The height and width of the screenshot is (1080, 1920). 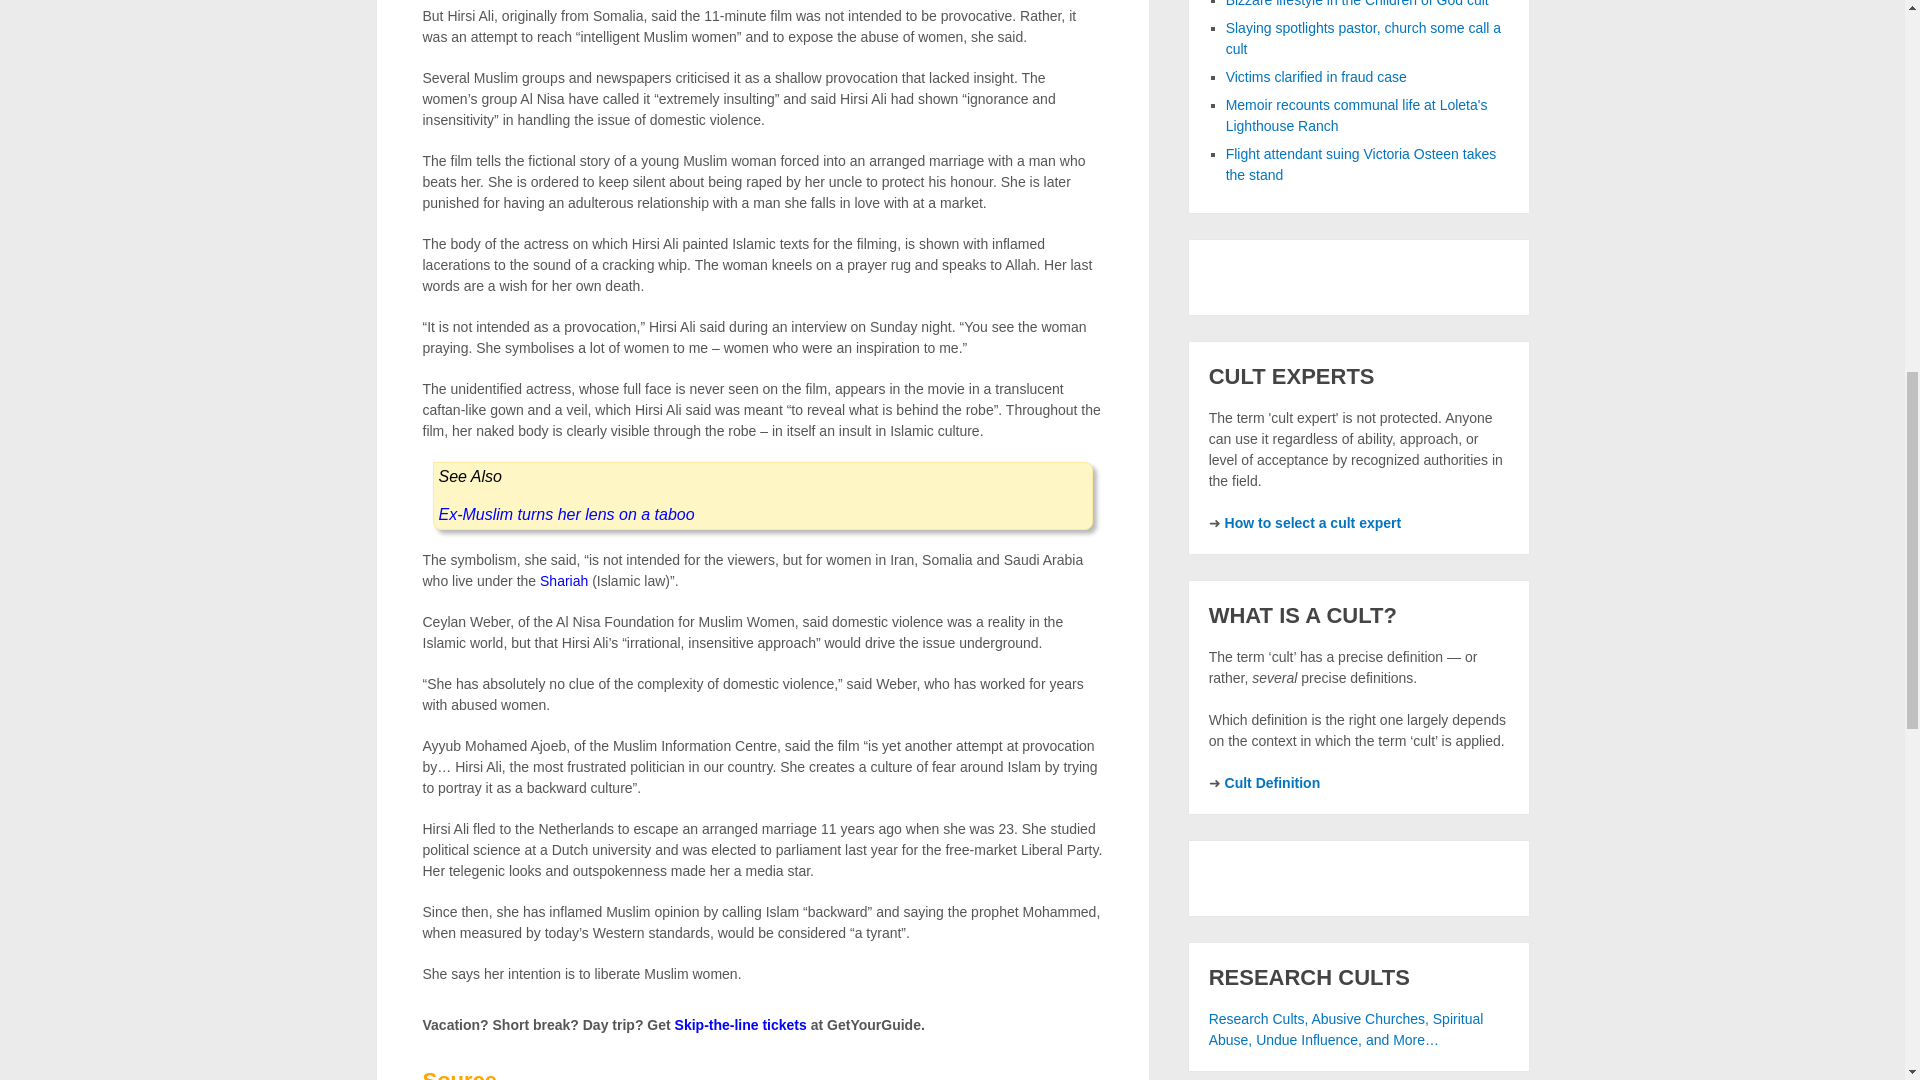 I want to click on Flight attendant suing Victoria Osteen takes the stand, so click(x=1362, y=164).